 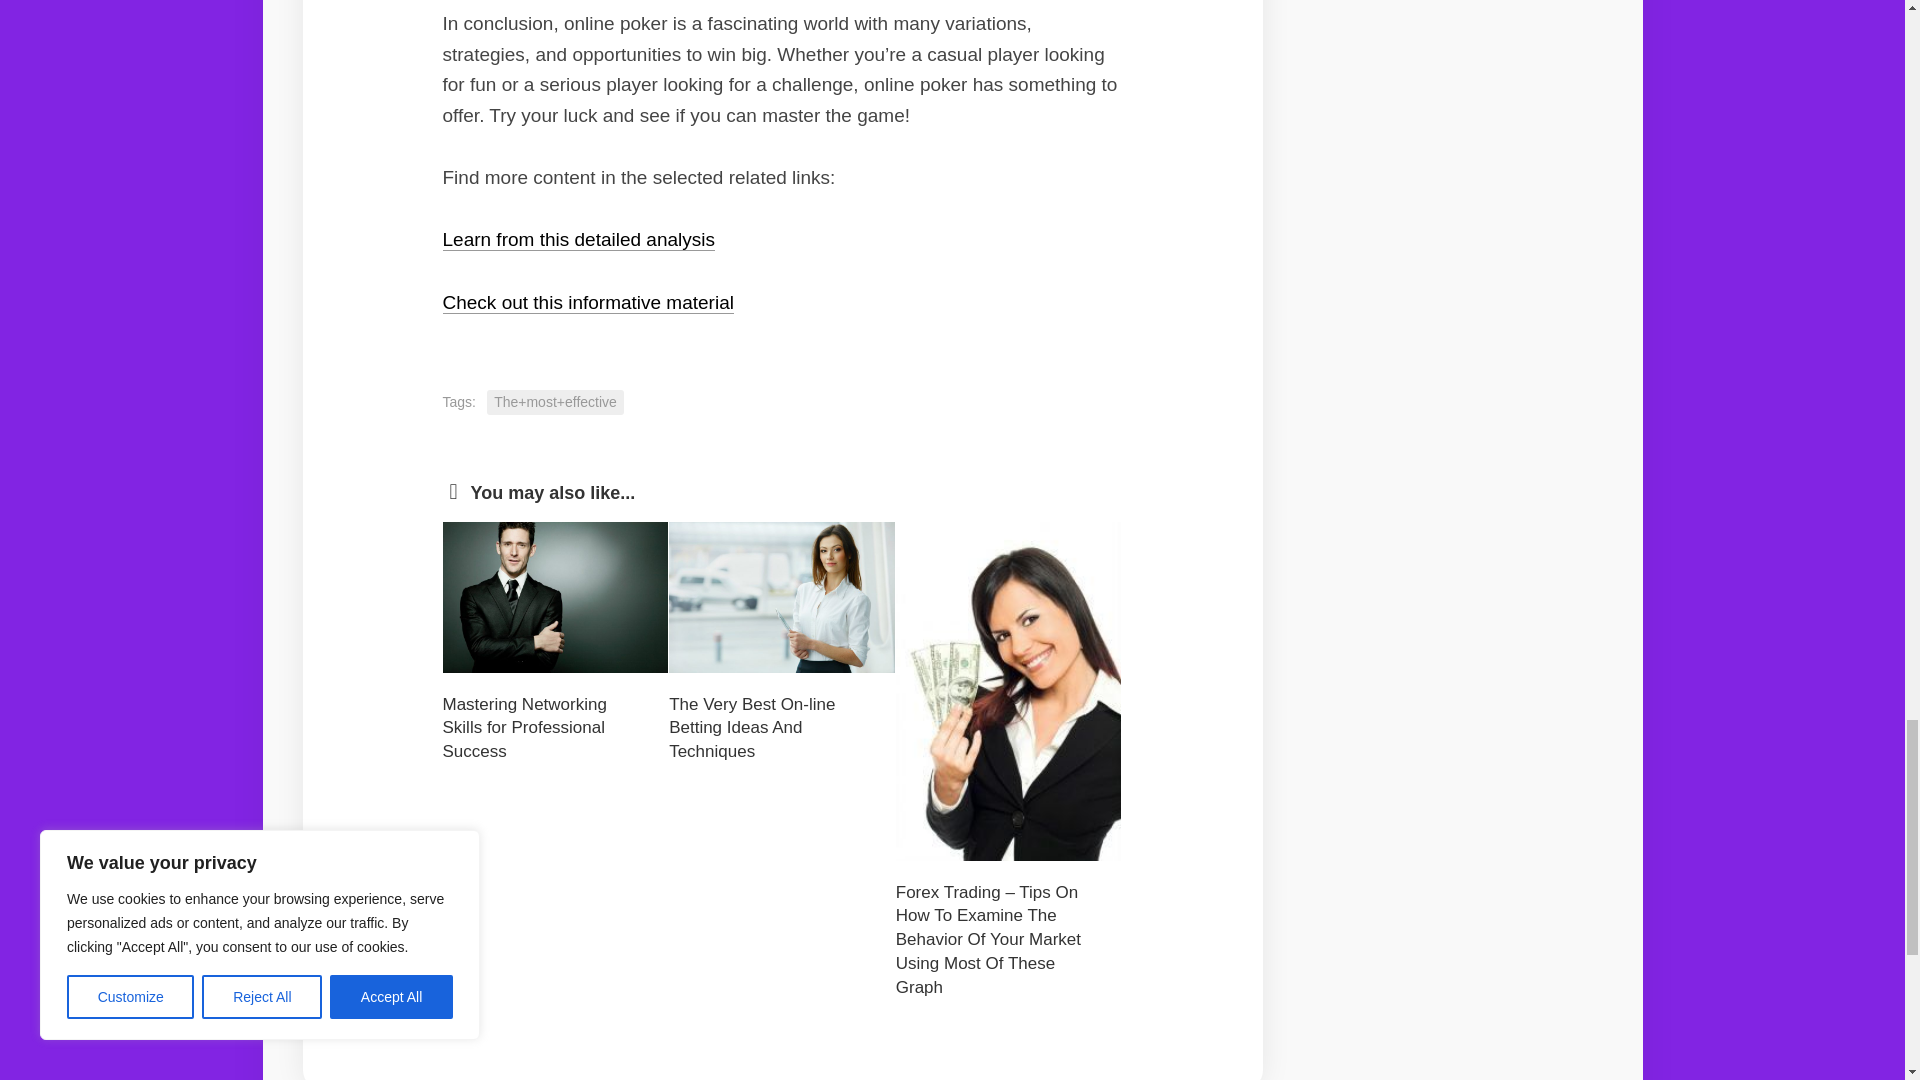 What do you see at coordinates (752, 728) in the screenshot?
I see `The Very Best On-line Betting Ideas And Techniques` at bounding box center [752, 728].